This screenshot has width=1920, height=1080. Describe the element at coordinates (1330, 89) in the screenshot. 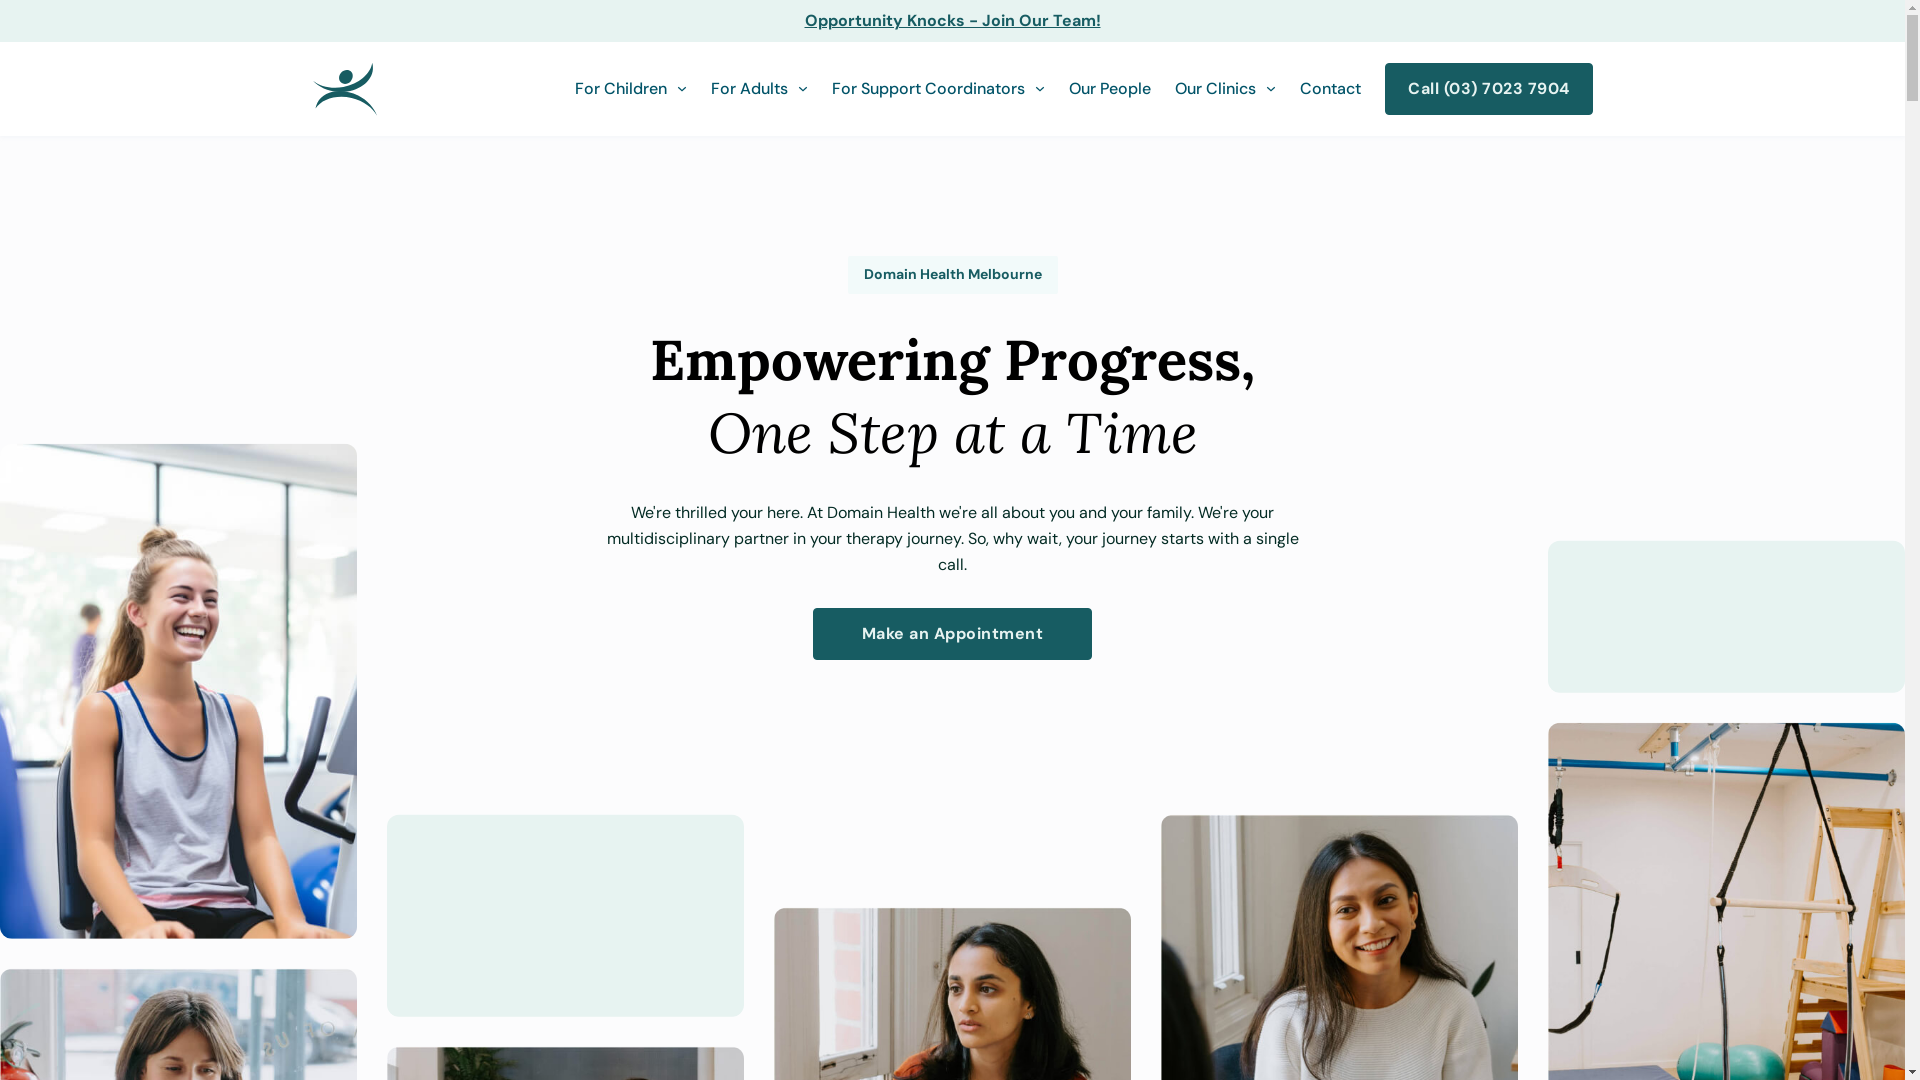

I see `Contact` at that location.